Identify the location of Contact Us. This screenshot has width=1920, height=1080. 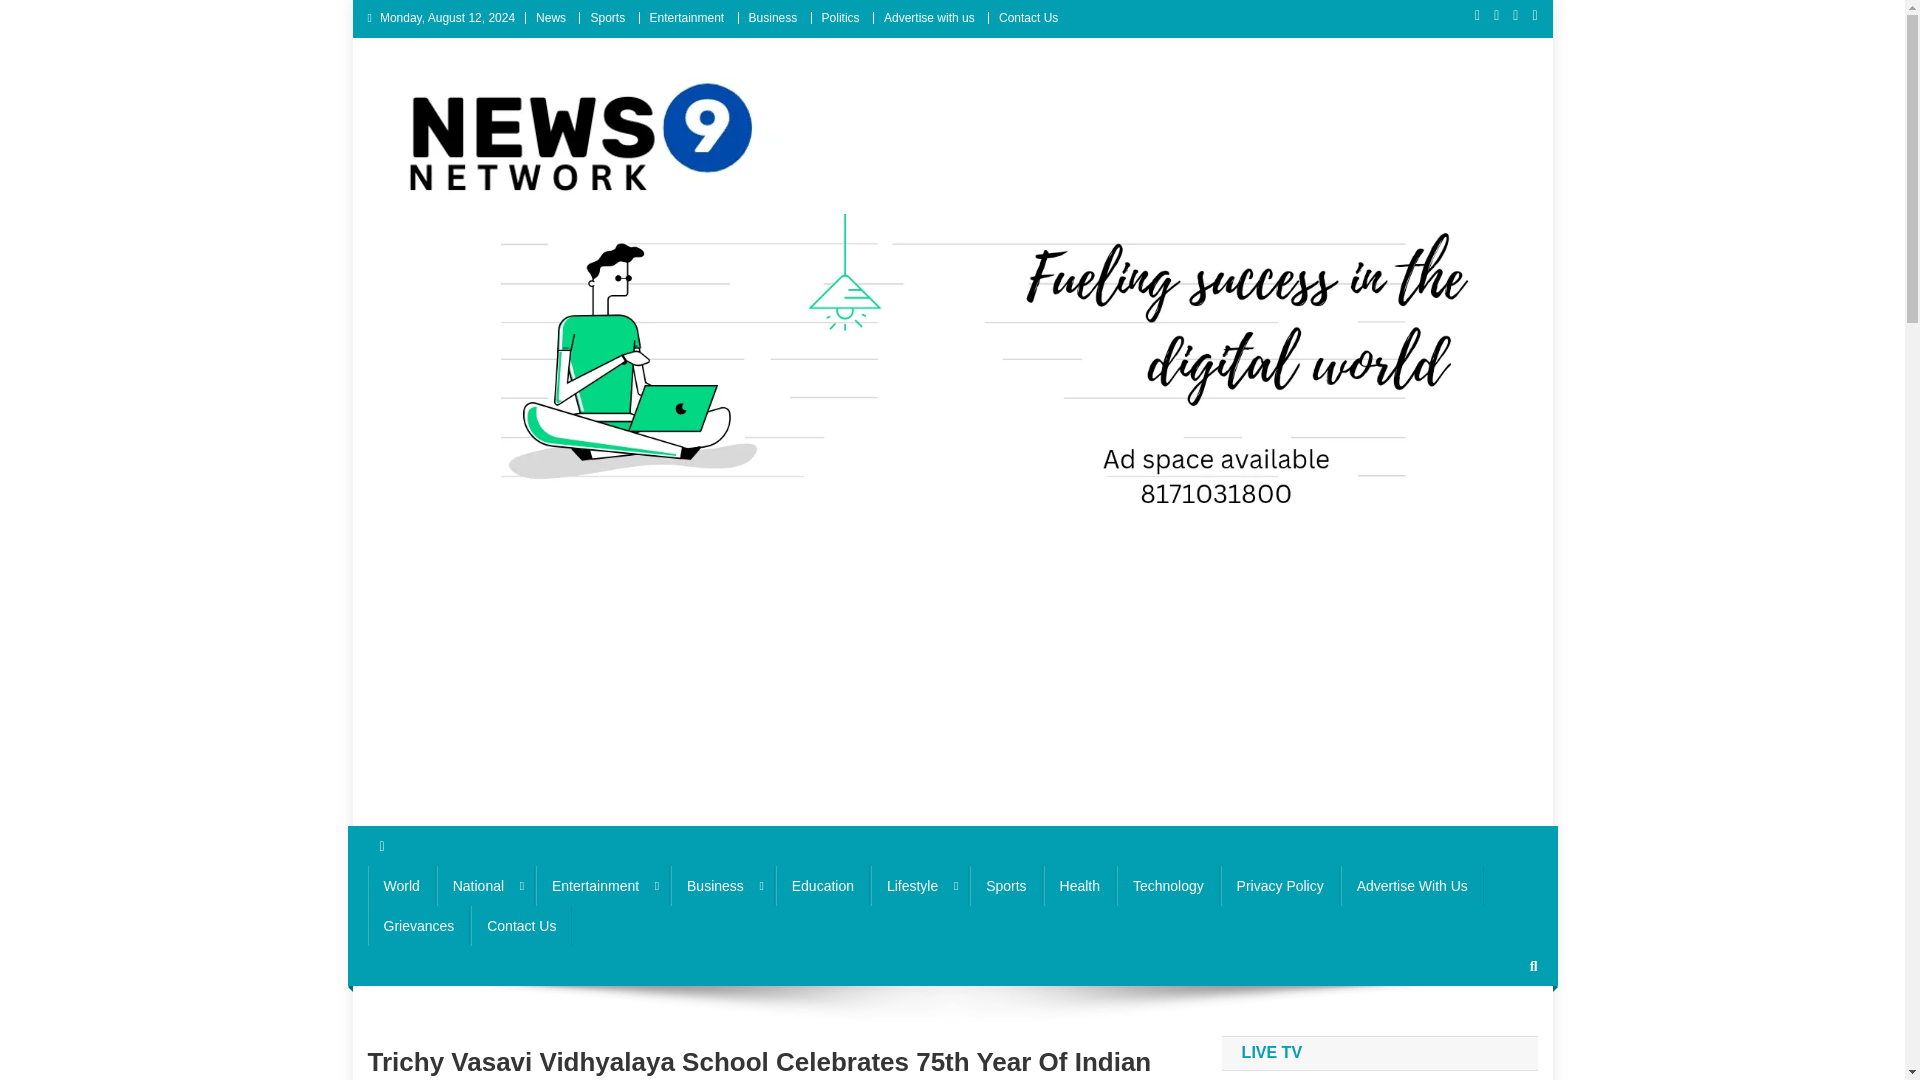
(1028, 17).